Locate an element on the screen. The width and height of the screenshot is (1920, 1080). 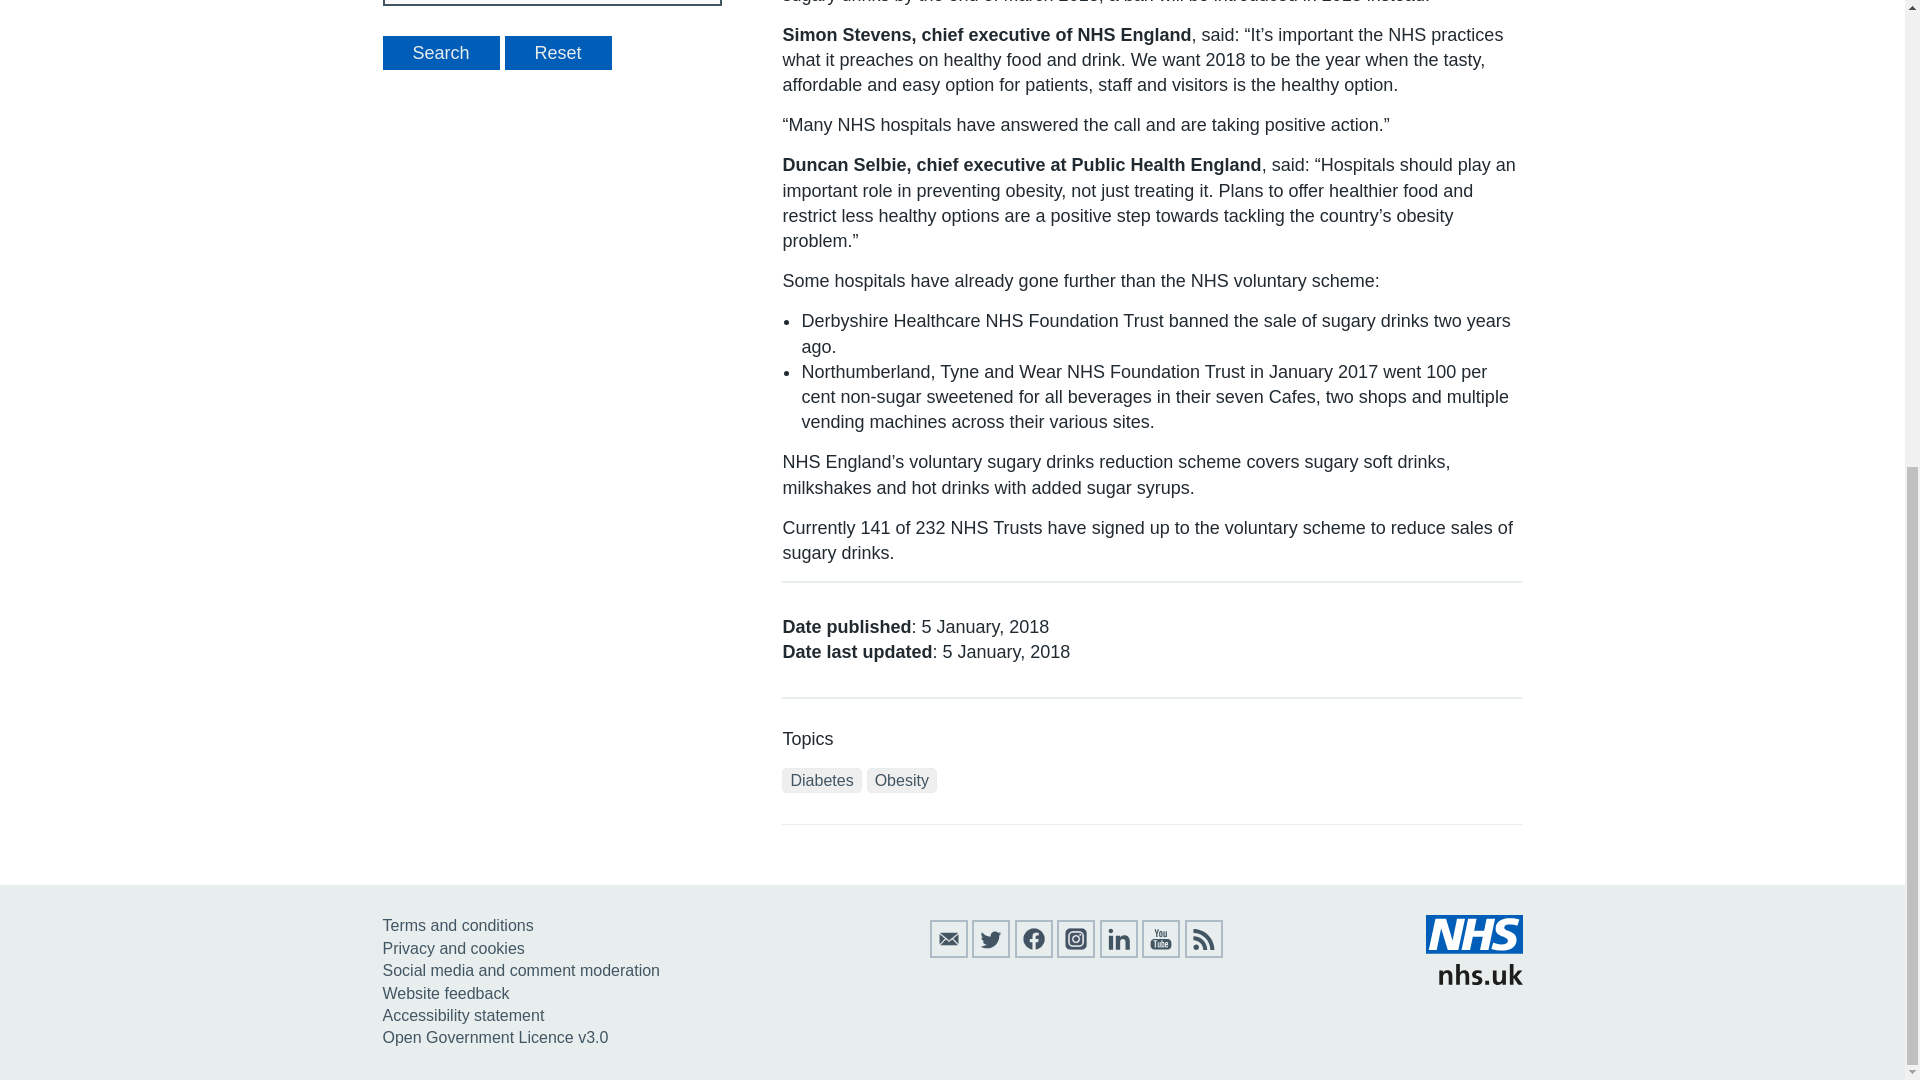
Reset is located at coordinates (558, 52).